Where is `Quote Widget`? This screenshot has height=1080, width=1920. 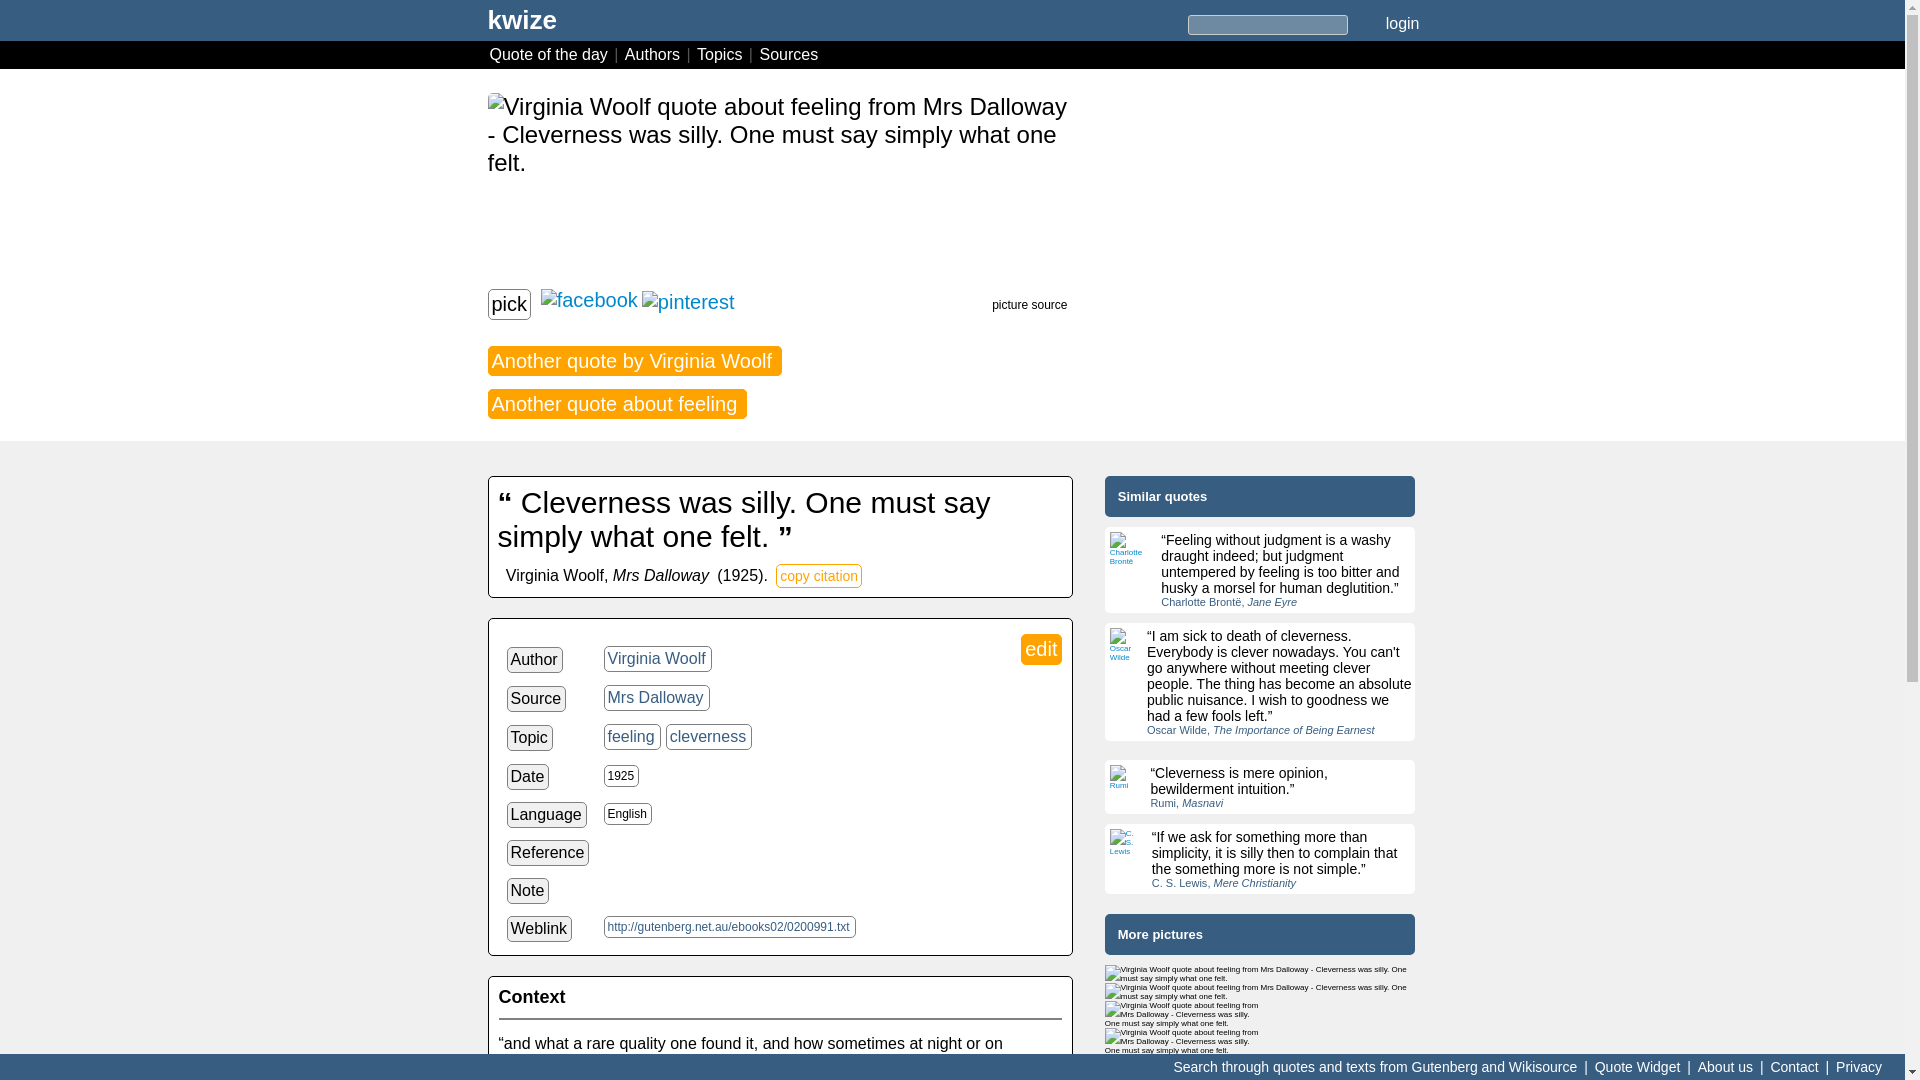 Quote Widget is located at coordinates (1637, 1066).